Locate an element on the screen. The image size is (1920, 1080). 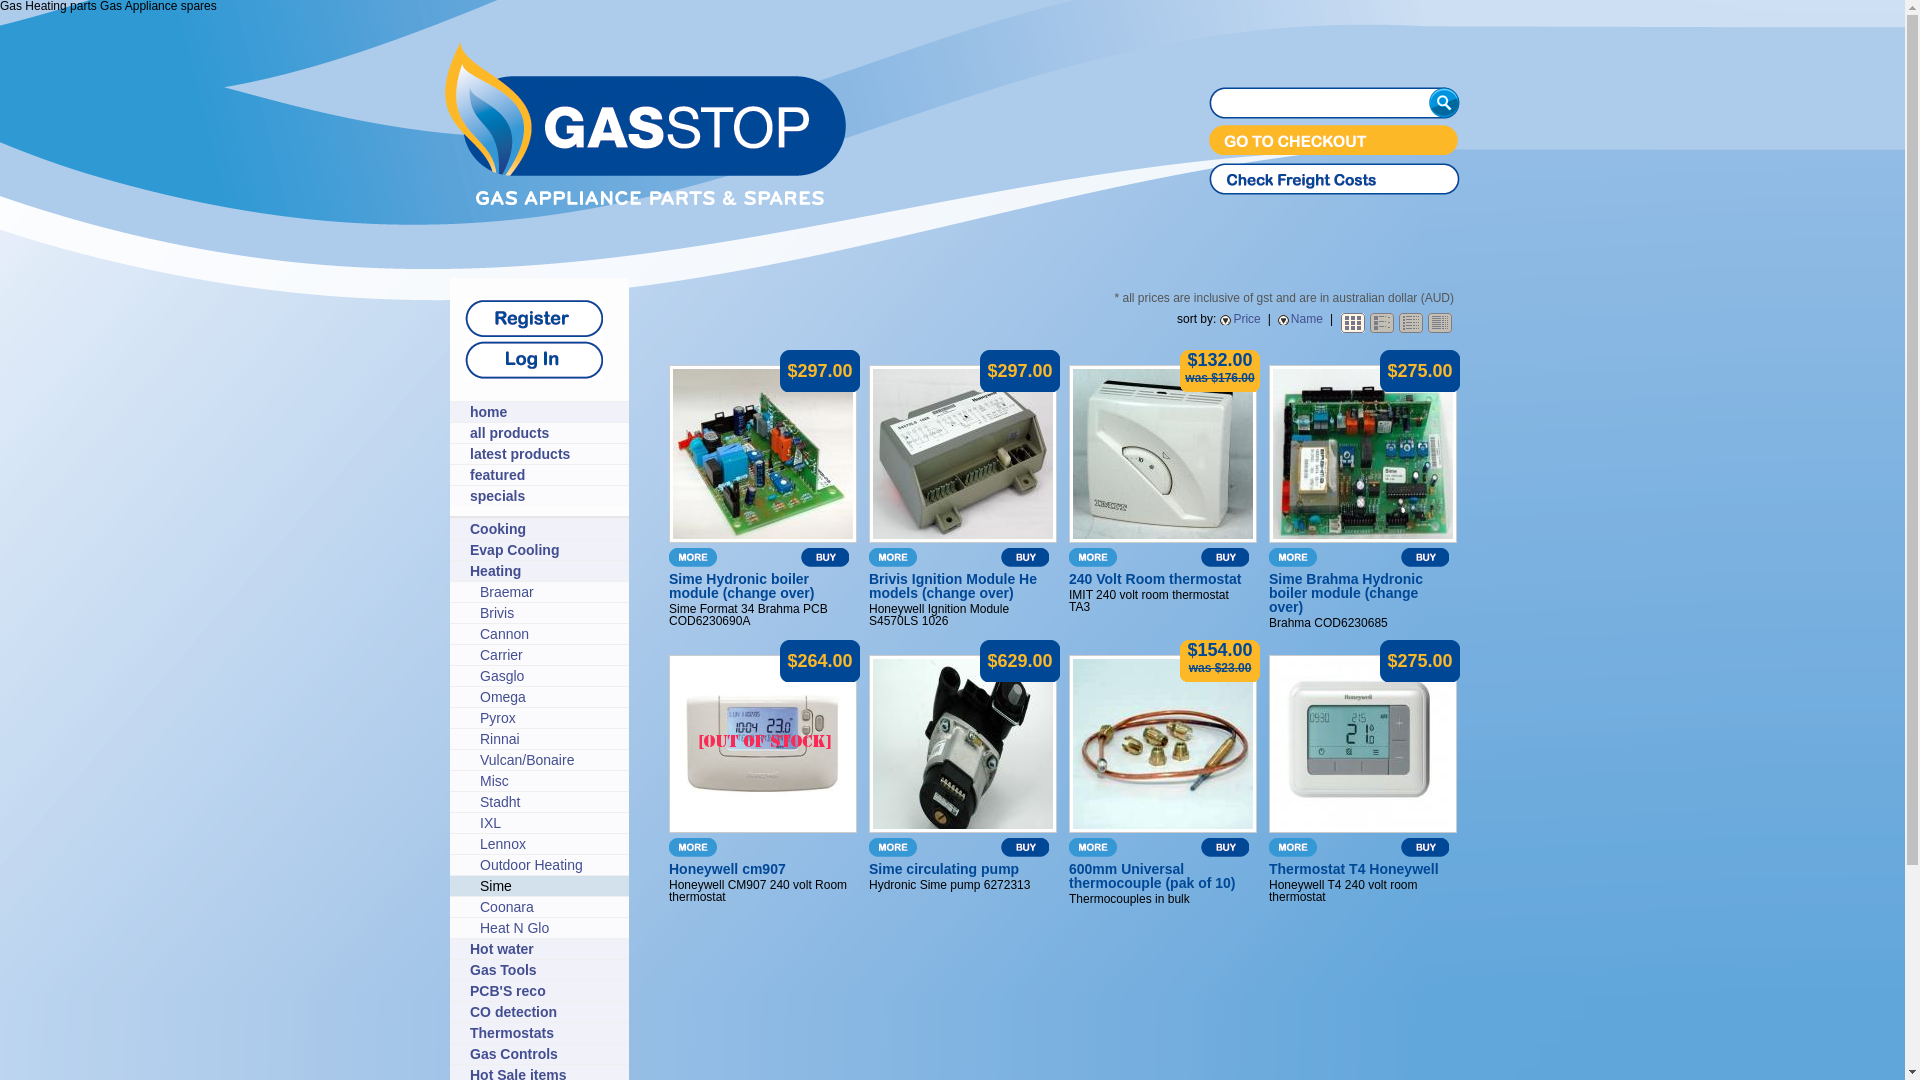
home is located at coordinates (544, 412).